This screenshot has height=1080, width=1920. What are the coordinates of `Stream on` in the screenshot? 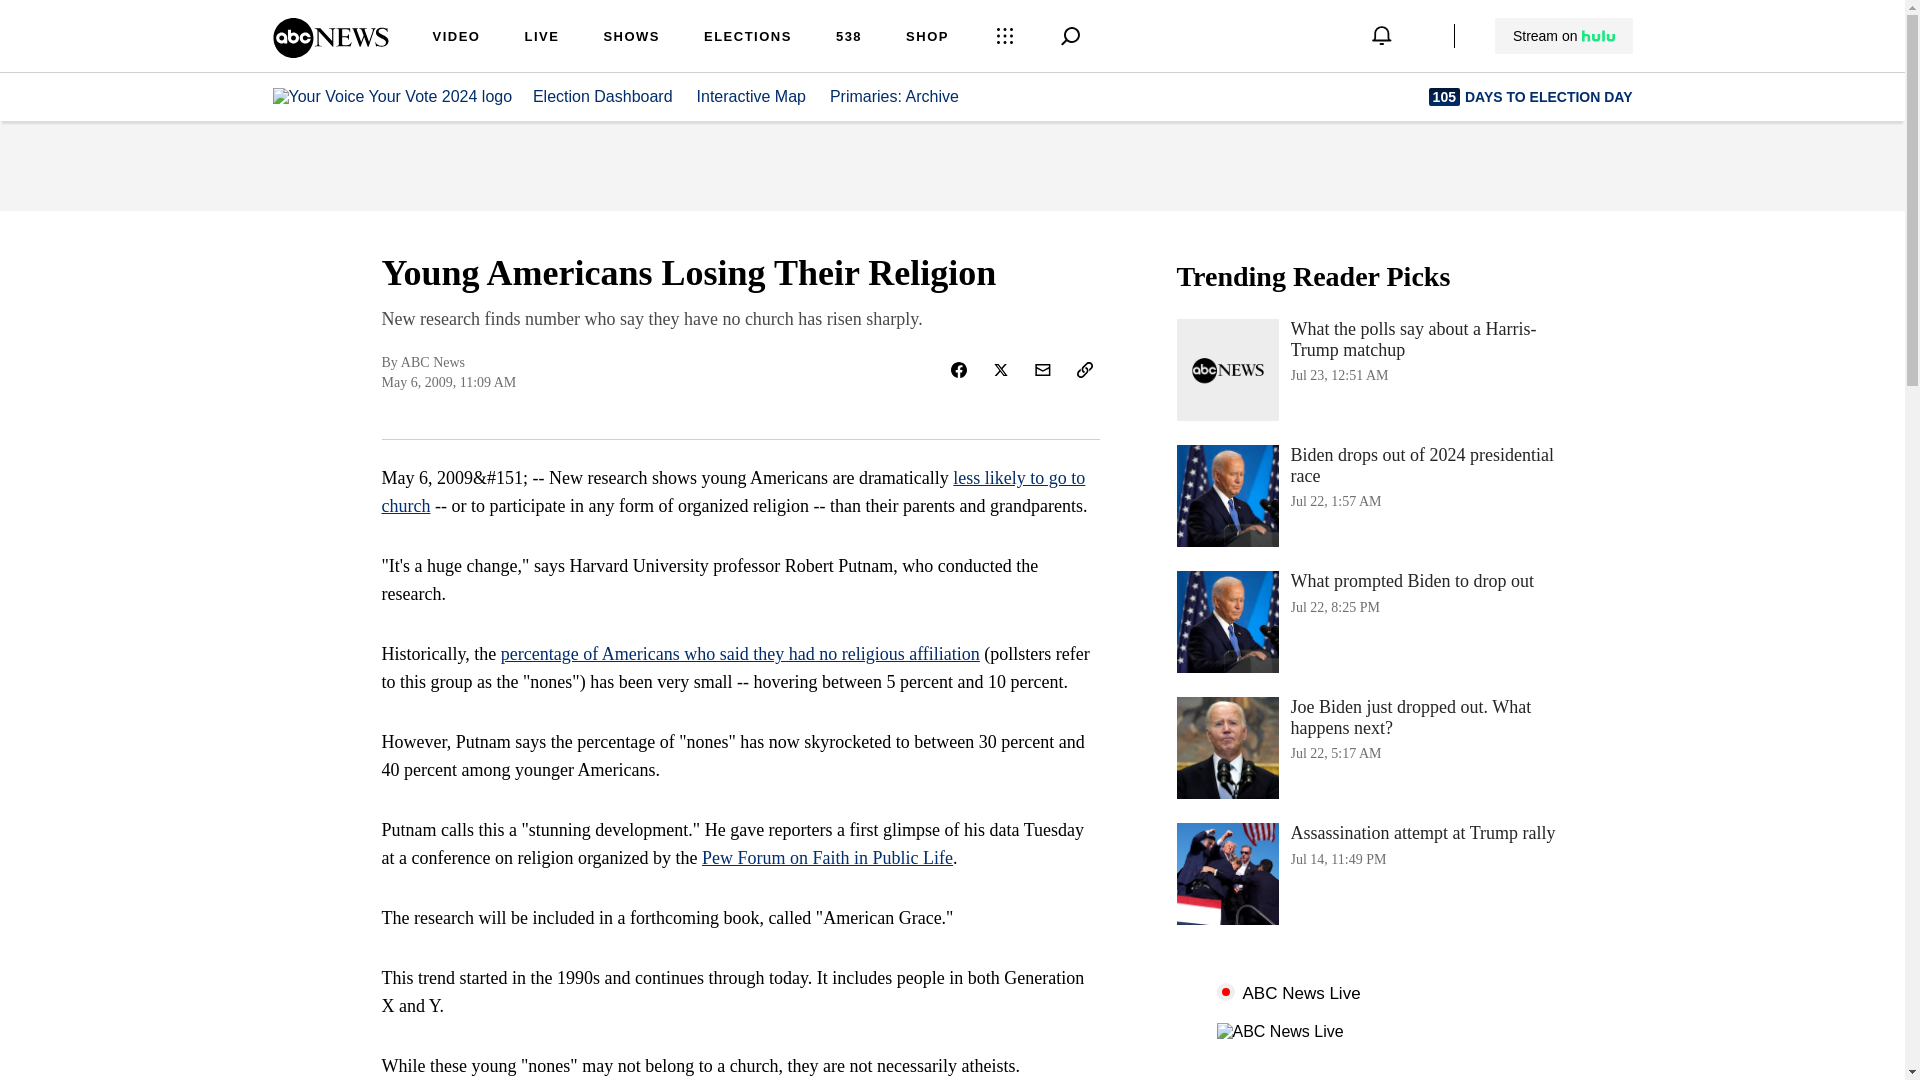 It's located at (1376, 622).